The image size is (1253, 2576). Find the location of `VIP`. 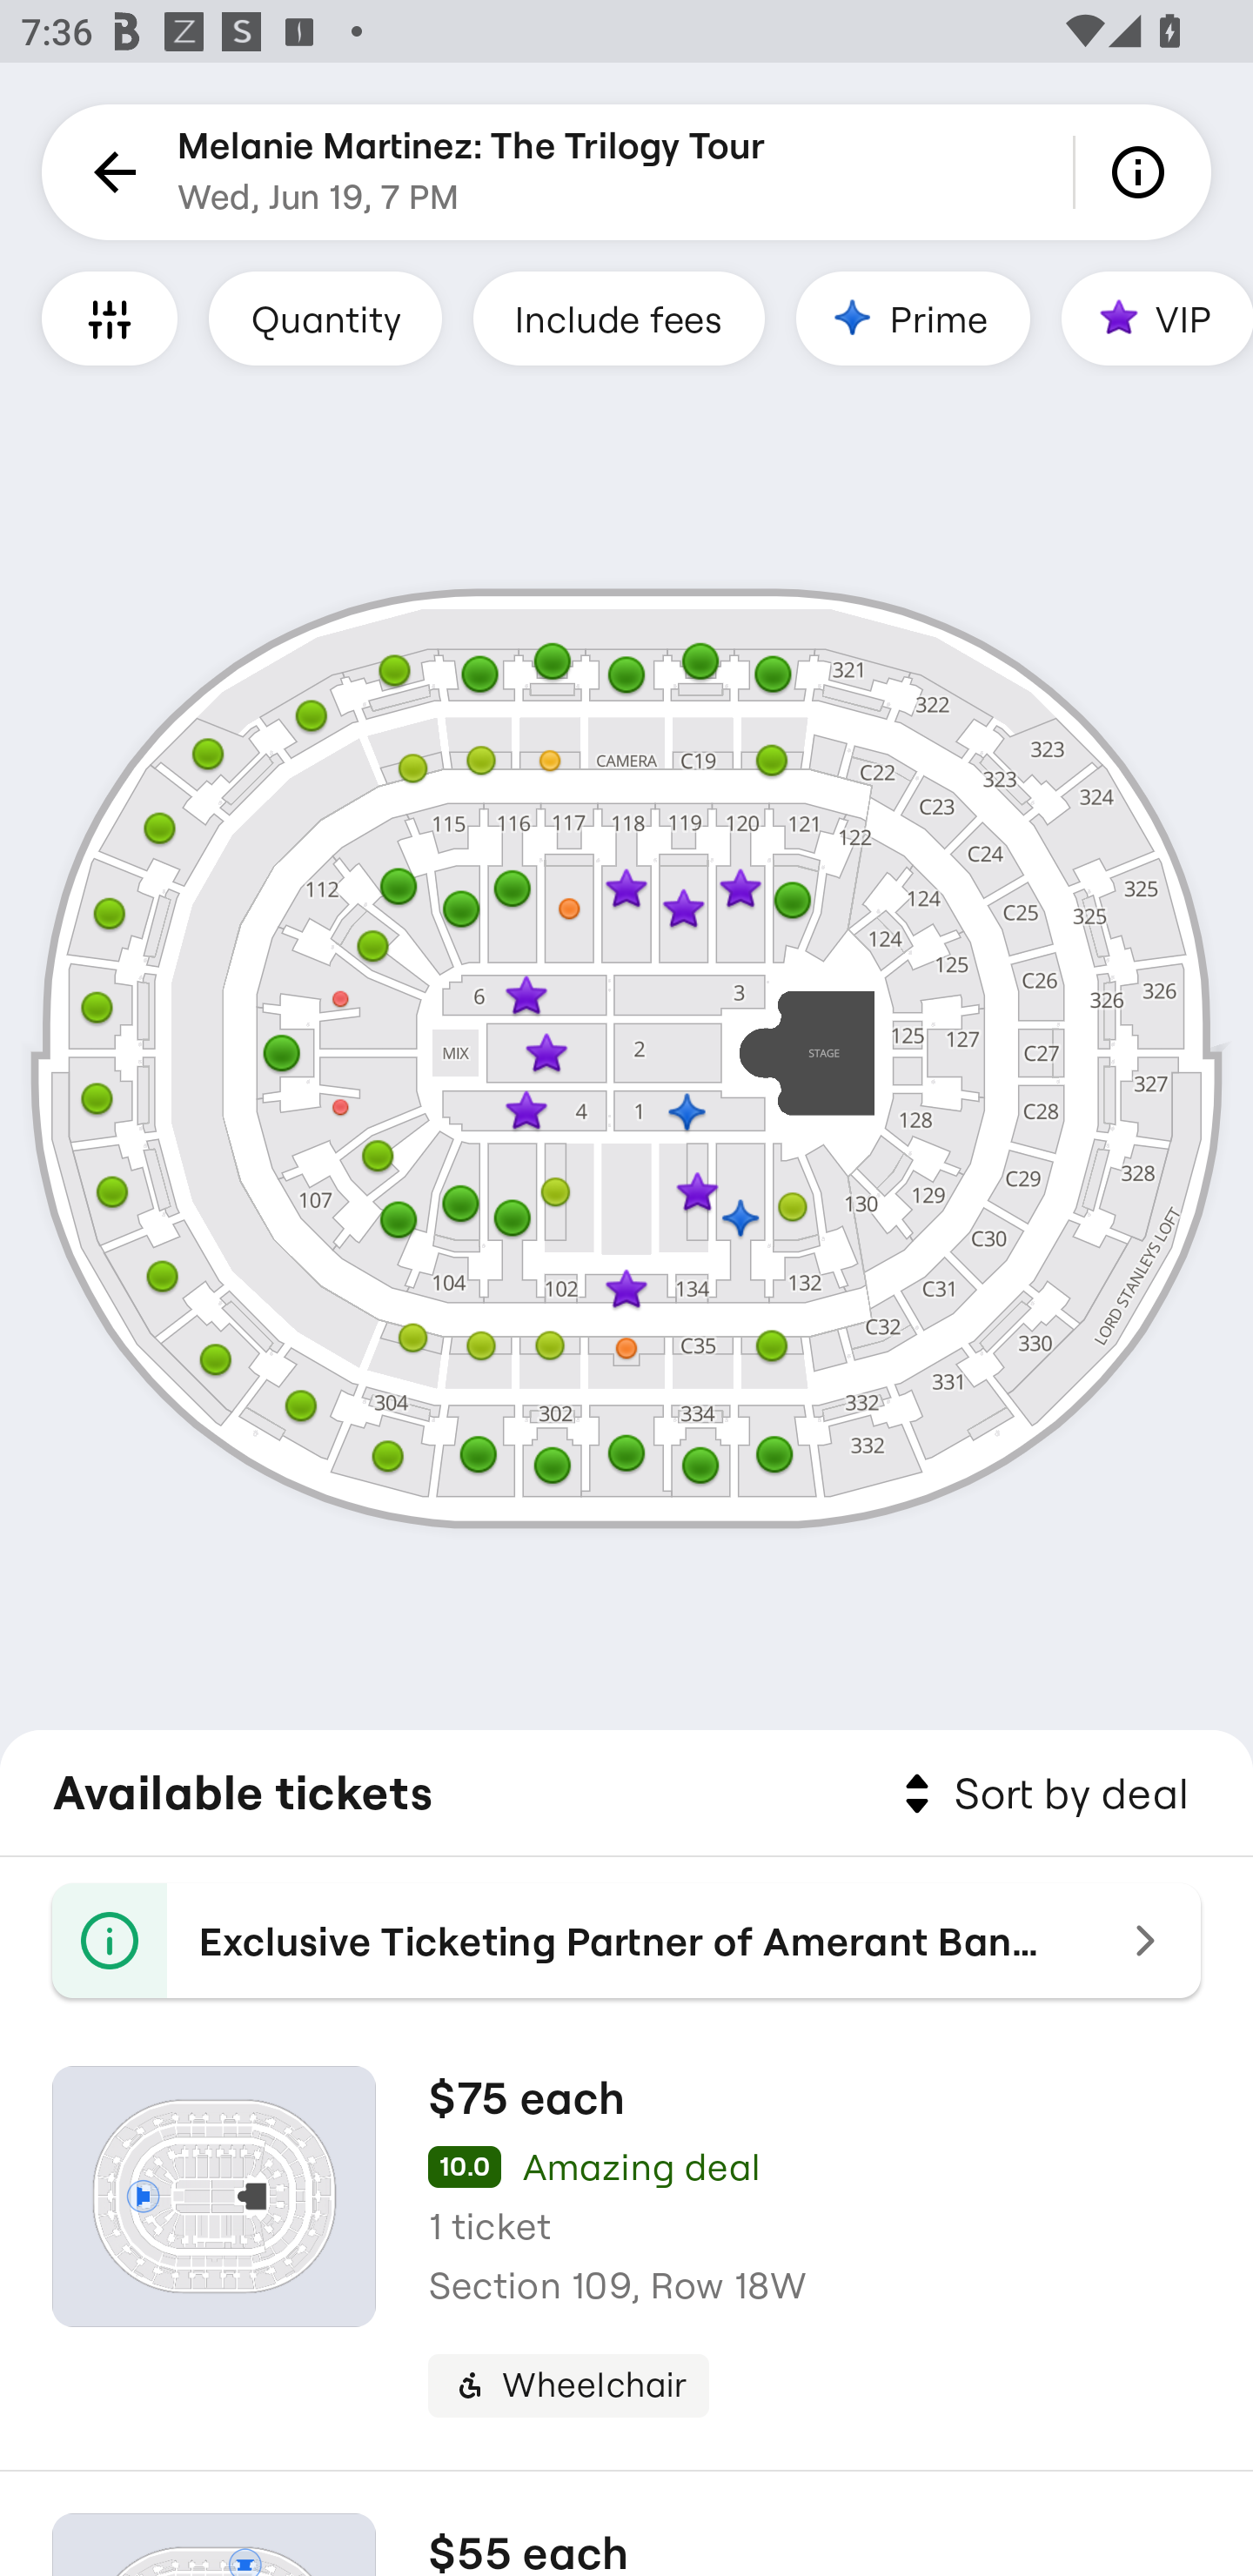

VIP is located at coordinates (1157, 318).